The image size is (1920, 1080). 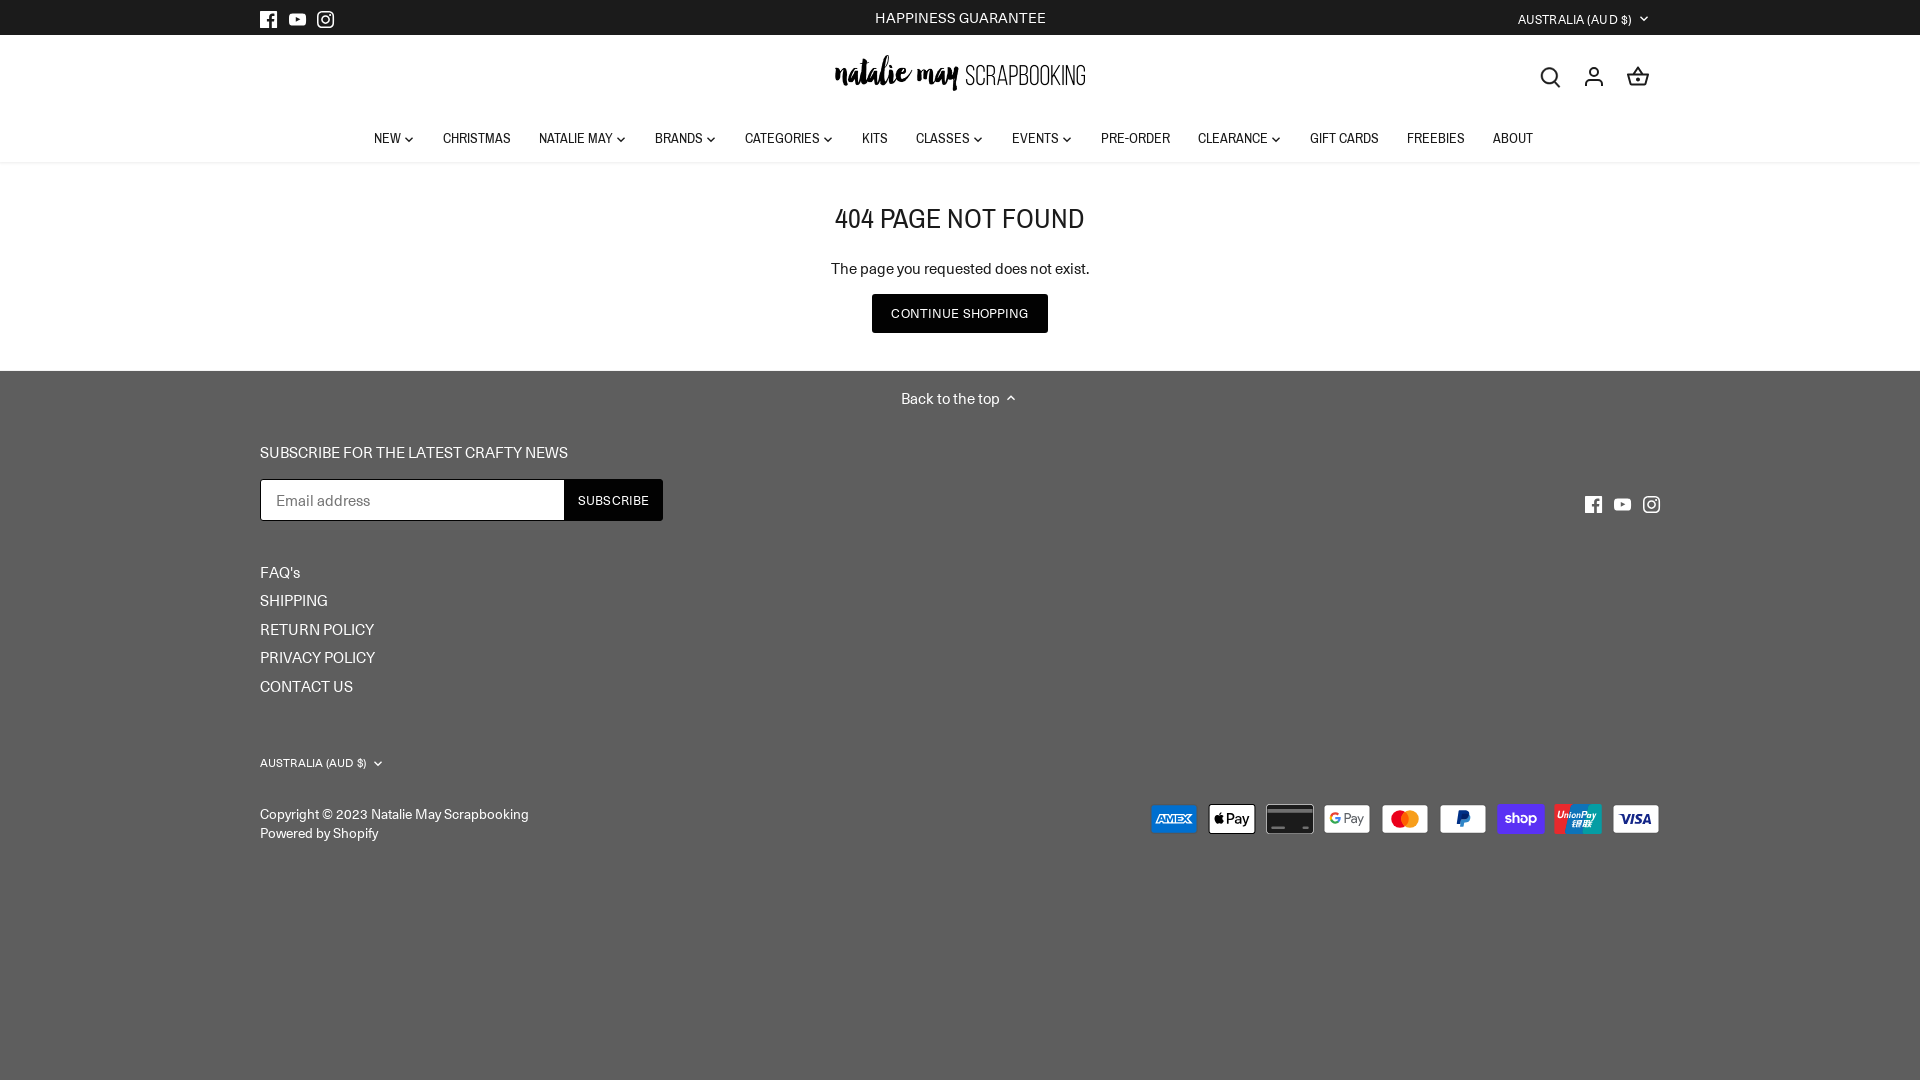 What do you see at coordinates (268, 18) in the screenshot?
I see `Facebook` at bounding box center [268, 18].